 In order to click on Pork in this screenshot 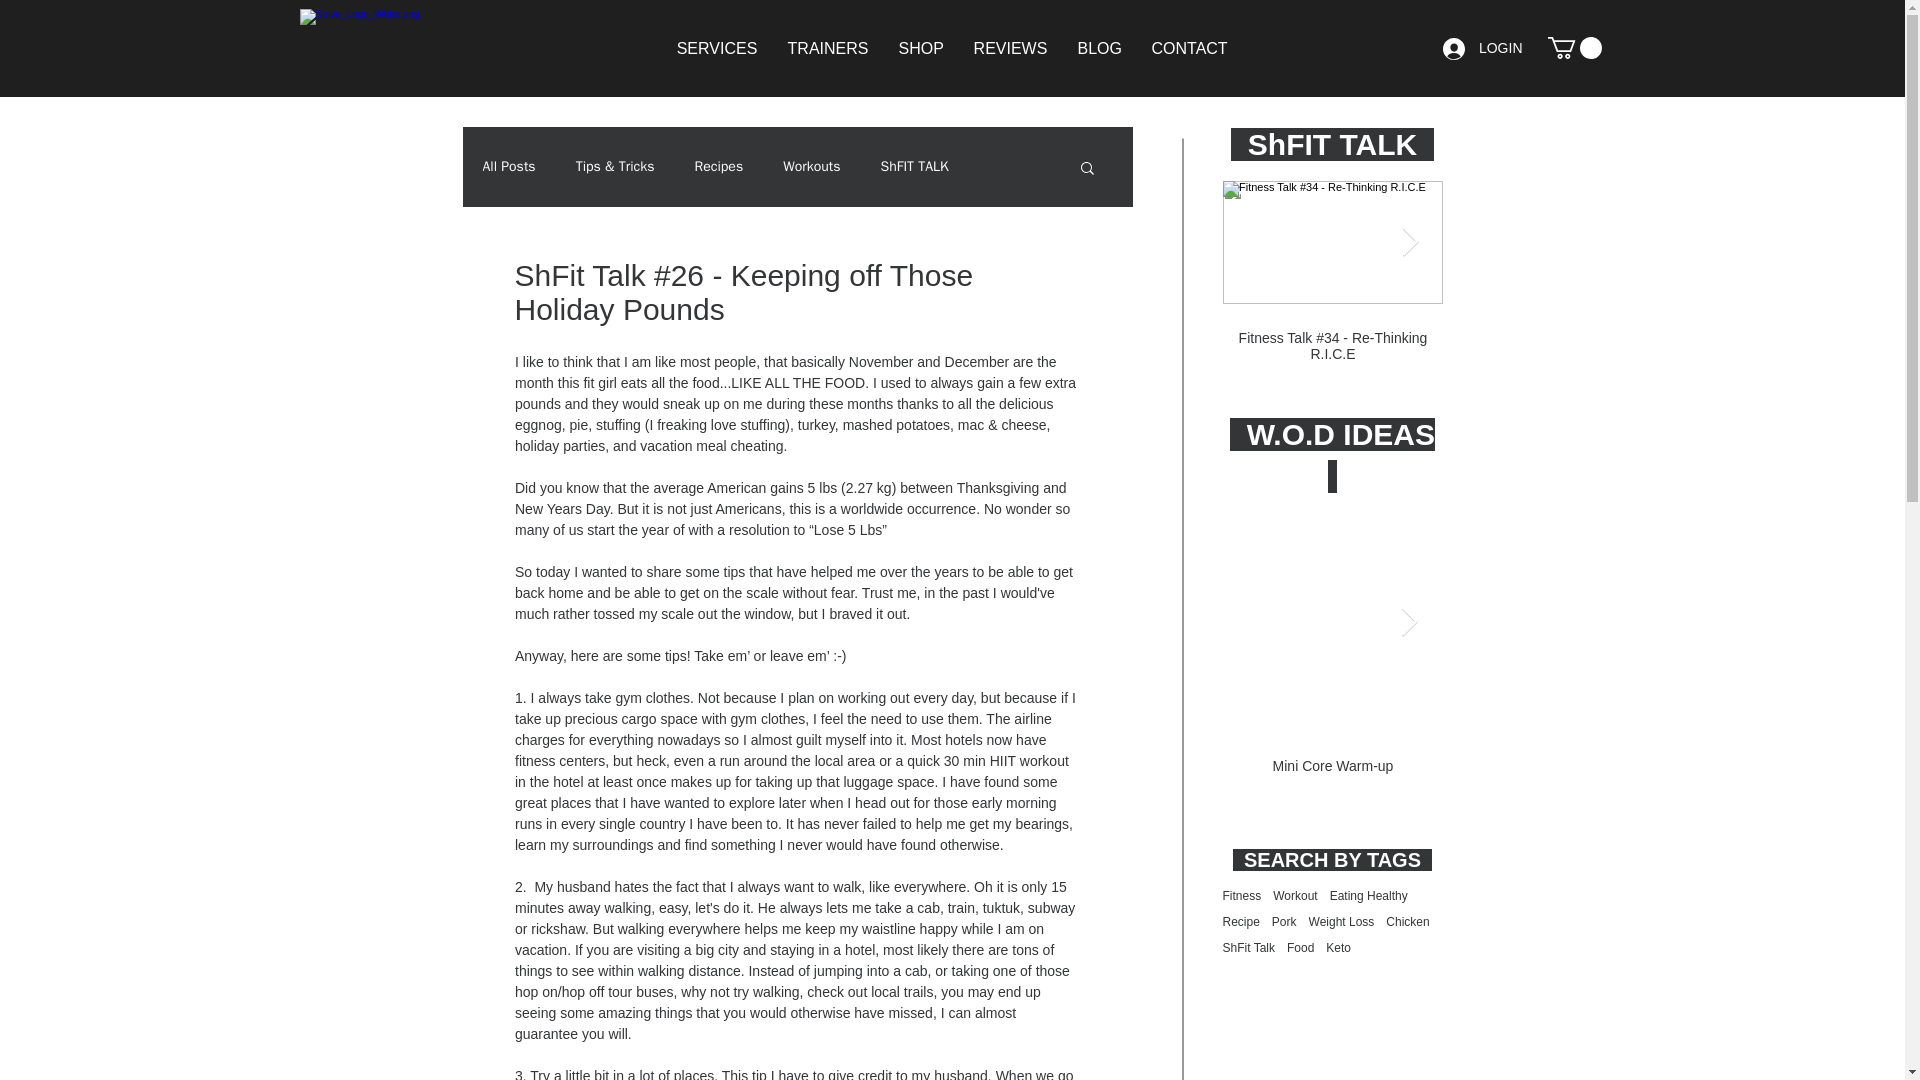, I will do `click(1284, 921)`.